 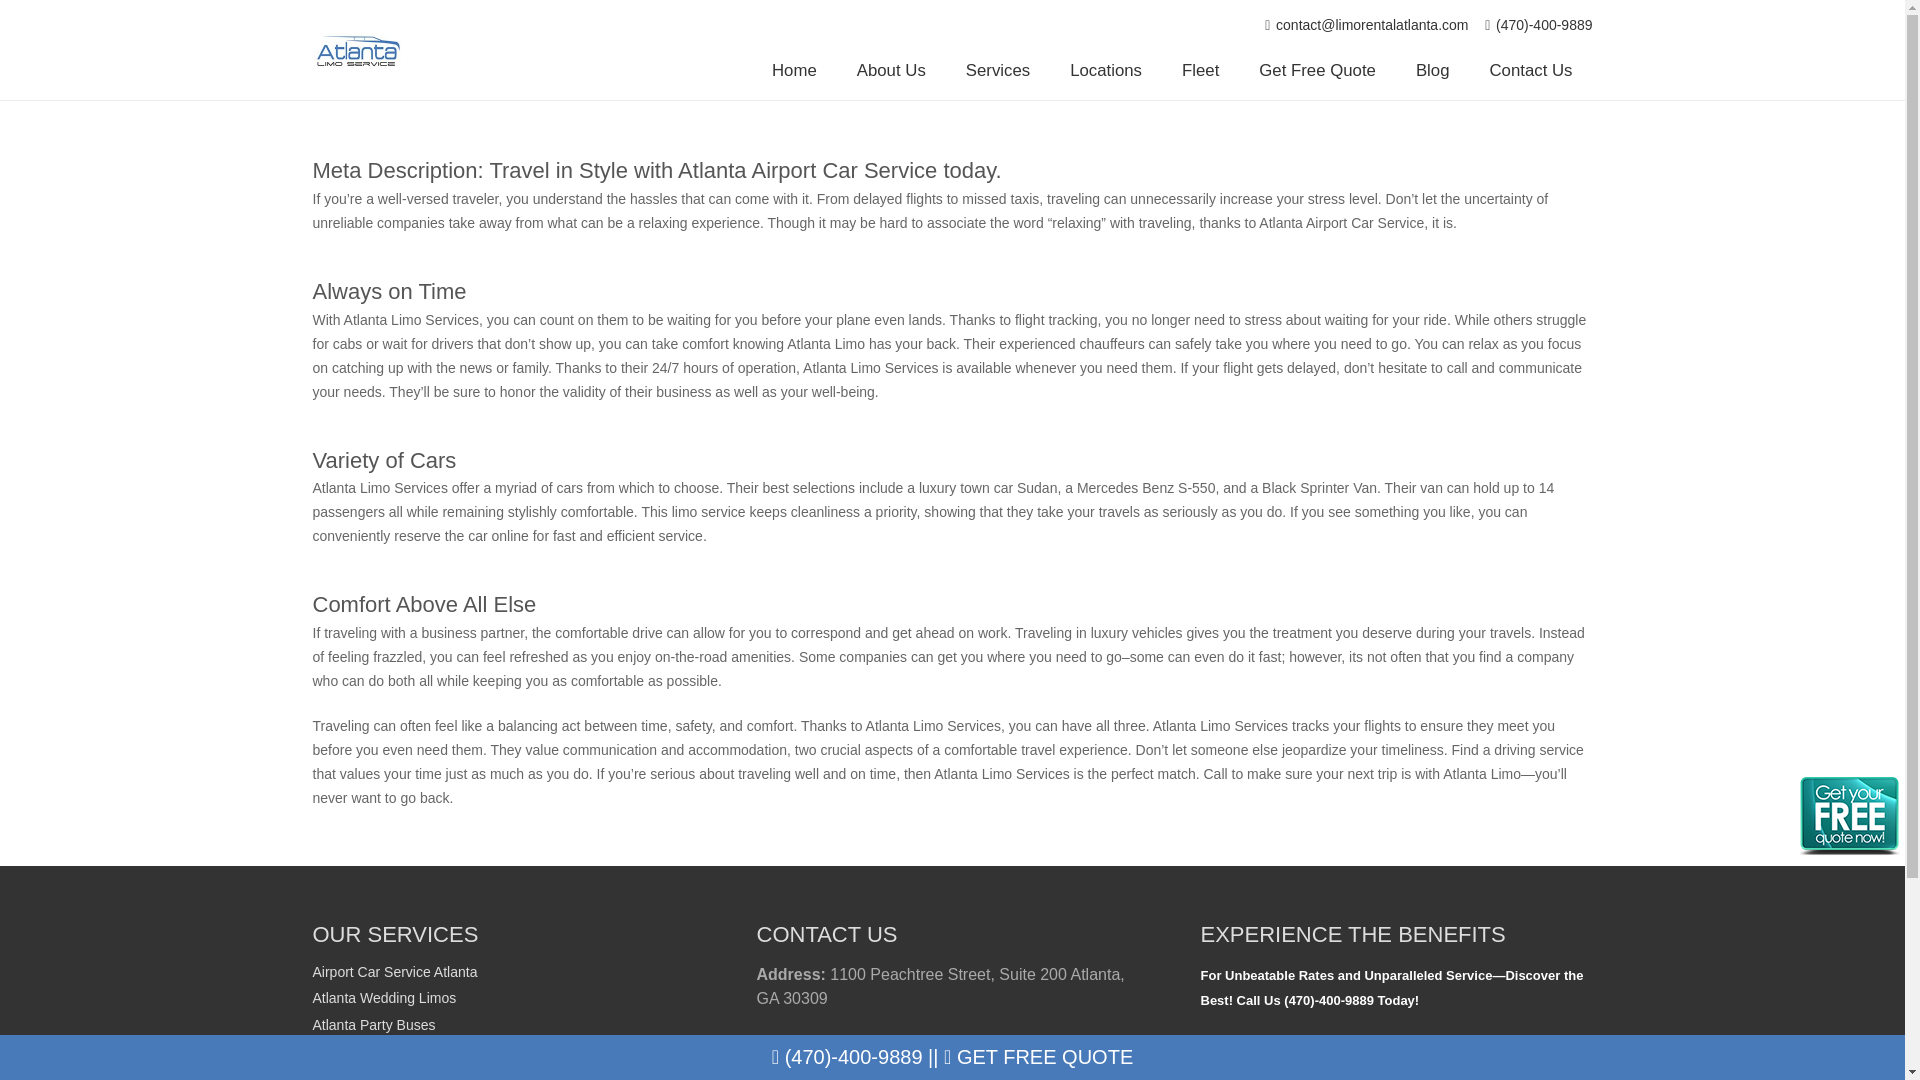 I want to click on Atlanta Wedding Limos, so click(x=384, y=998).